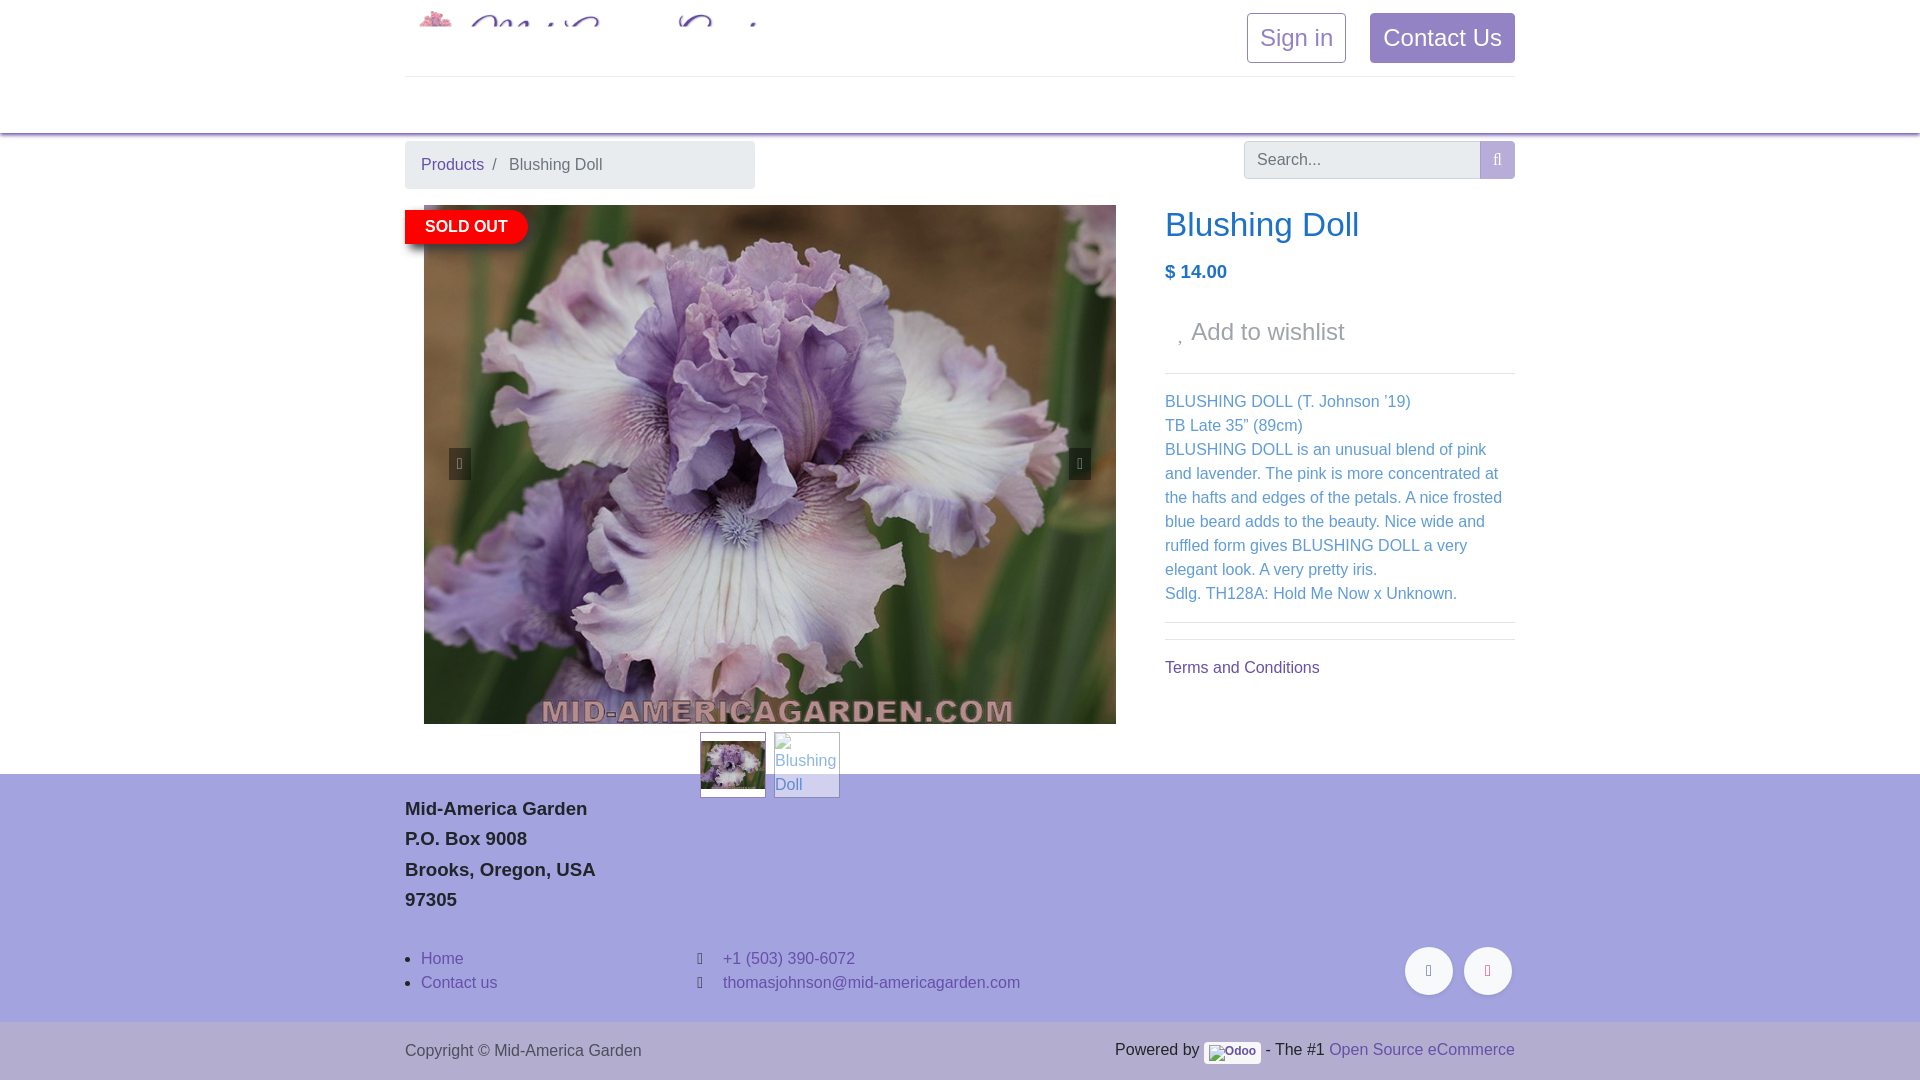 This screenshot has height=1080, width=1920. I want to click on Mid-America Garden, so click(592, 38).